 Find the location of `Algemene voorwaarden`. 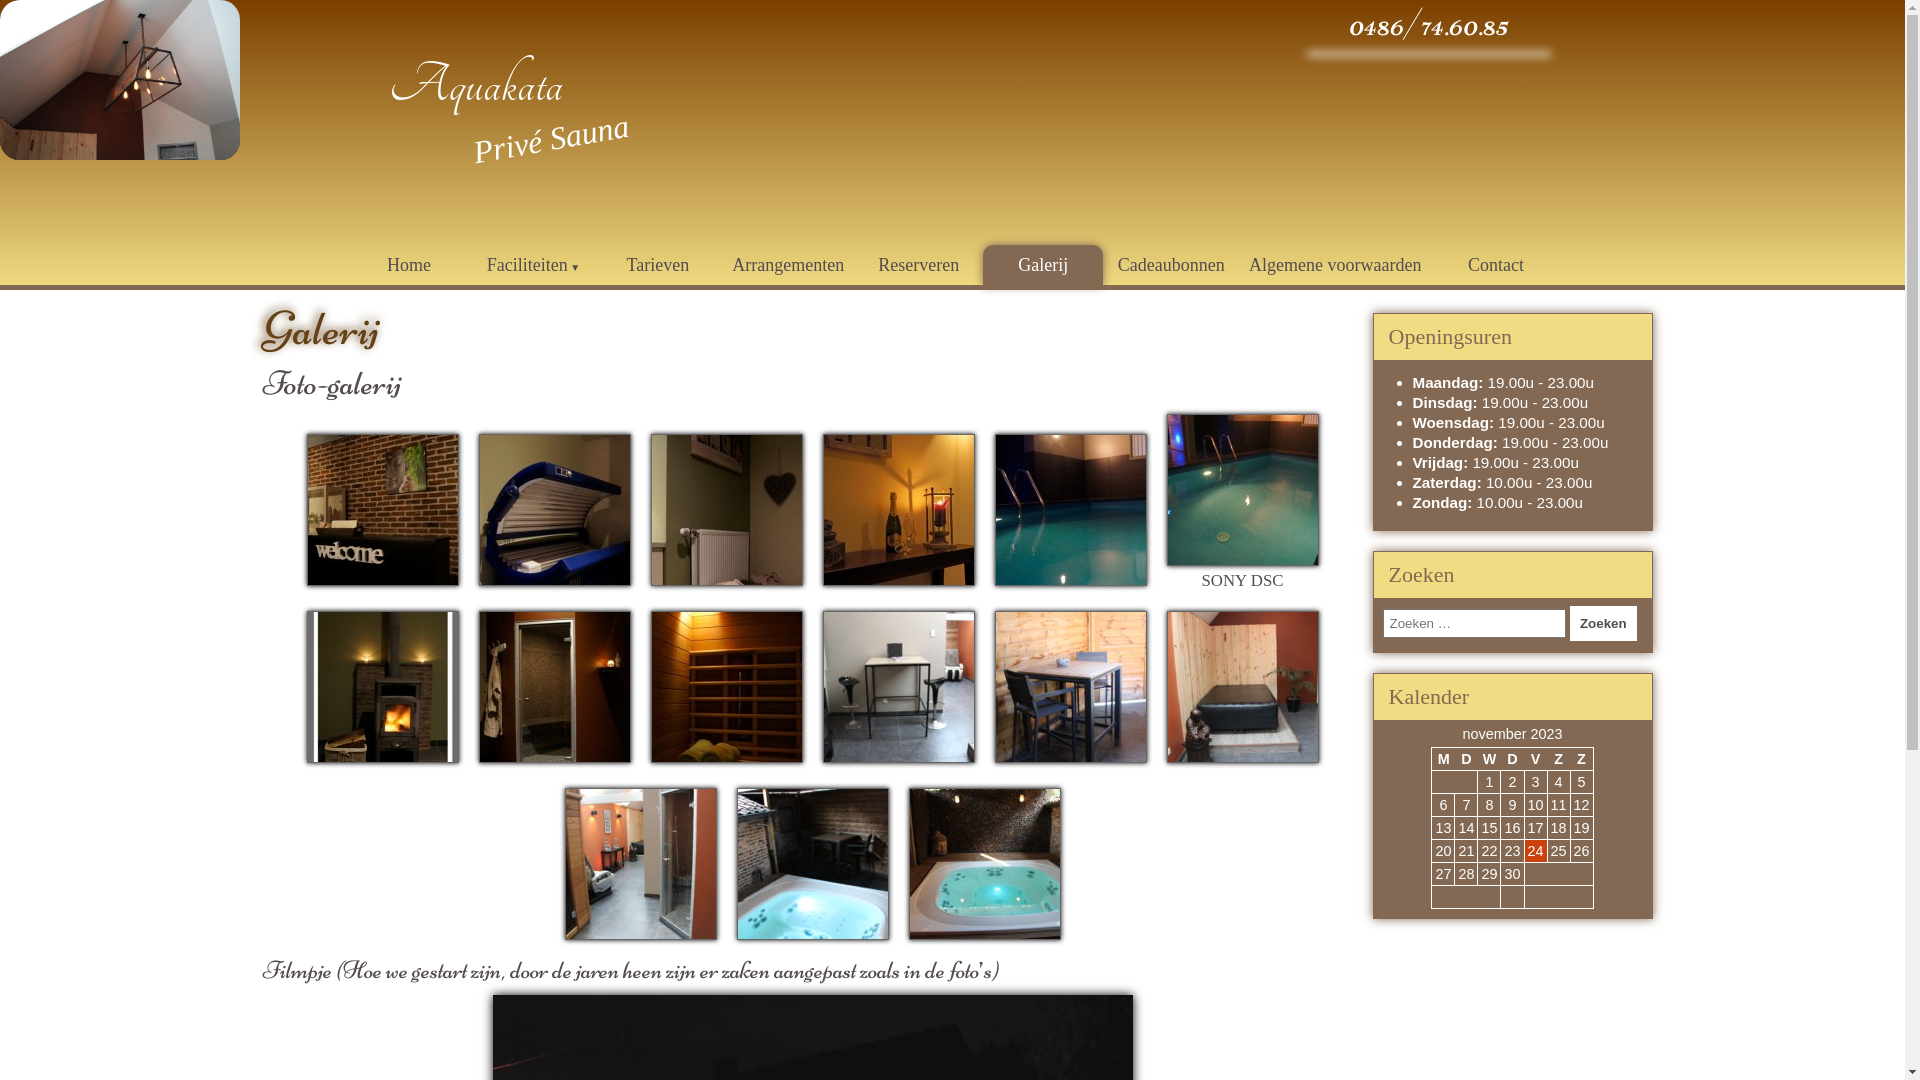

Algemene voorwaarden is located at coordinates (1335, 266).